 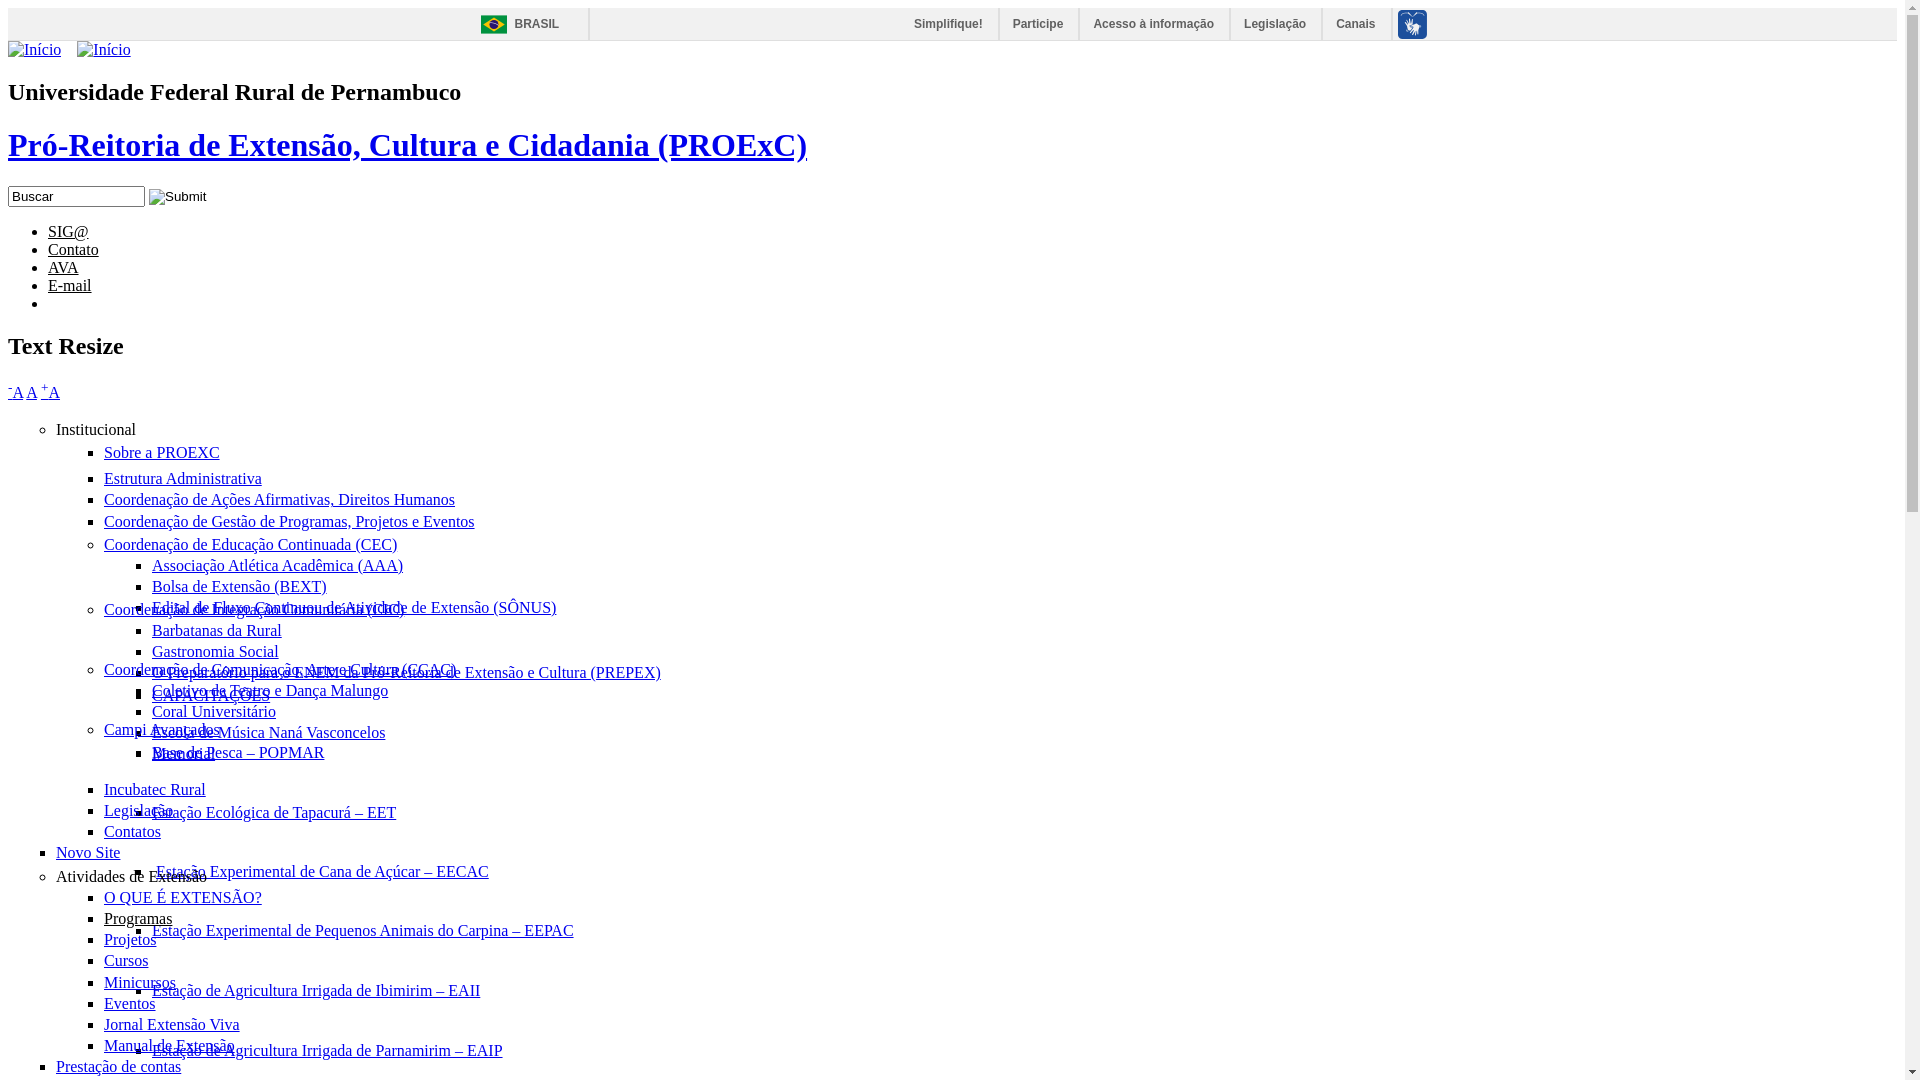 What do you see at coordinates (216, 652) in the screenshot?
I see `Gastronomia Social` at bounding box center [216, 652].